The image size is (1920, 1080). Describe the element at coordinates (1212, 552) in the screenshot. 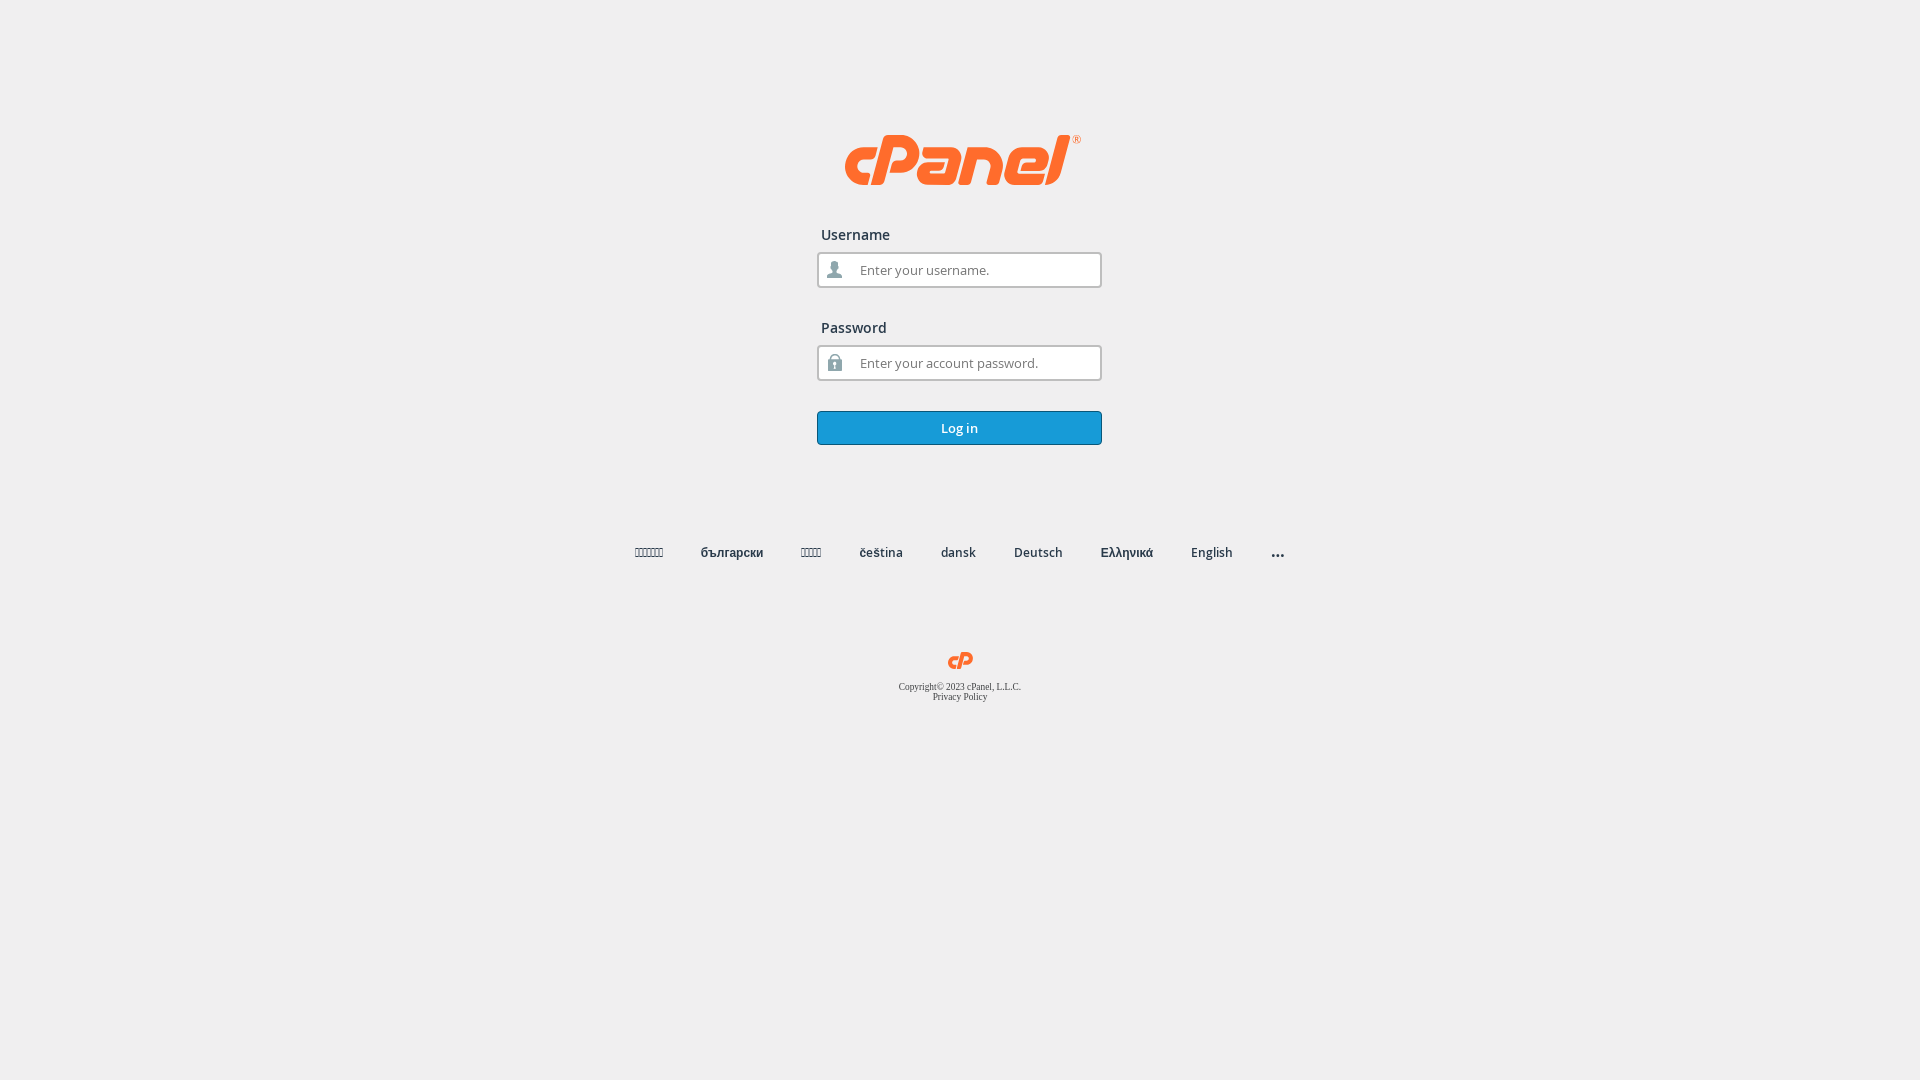

I see `English` at that location.